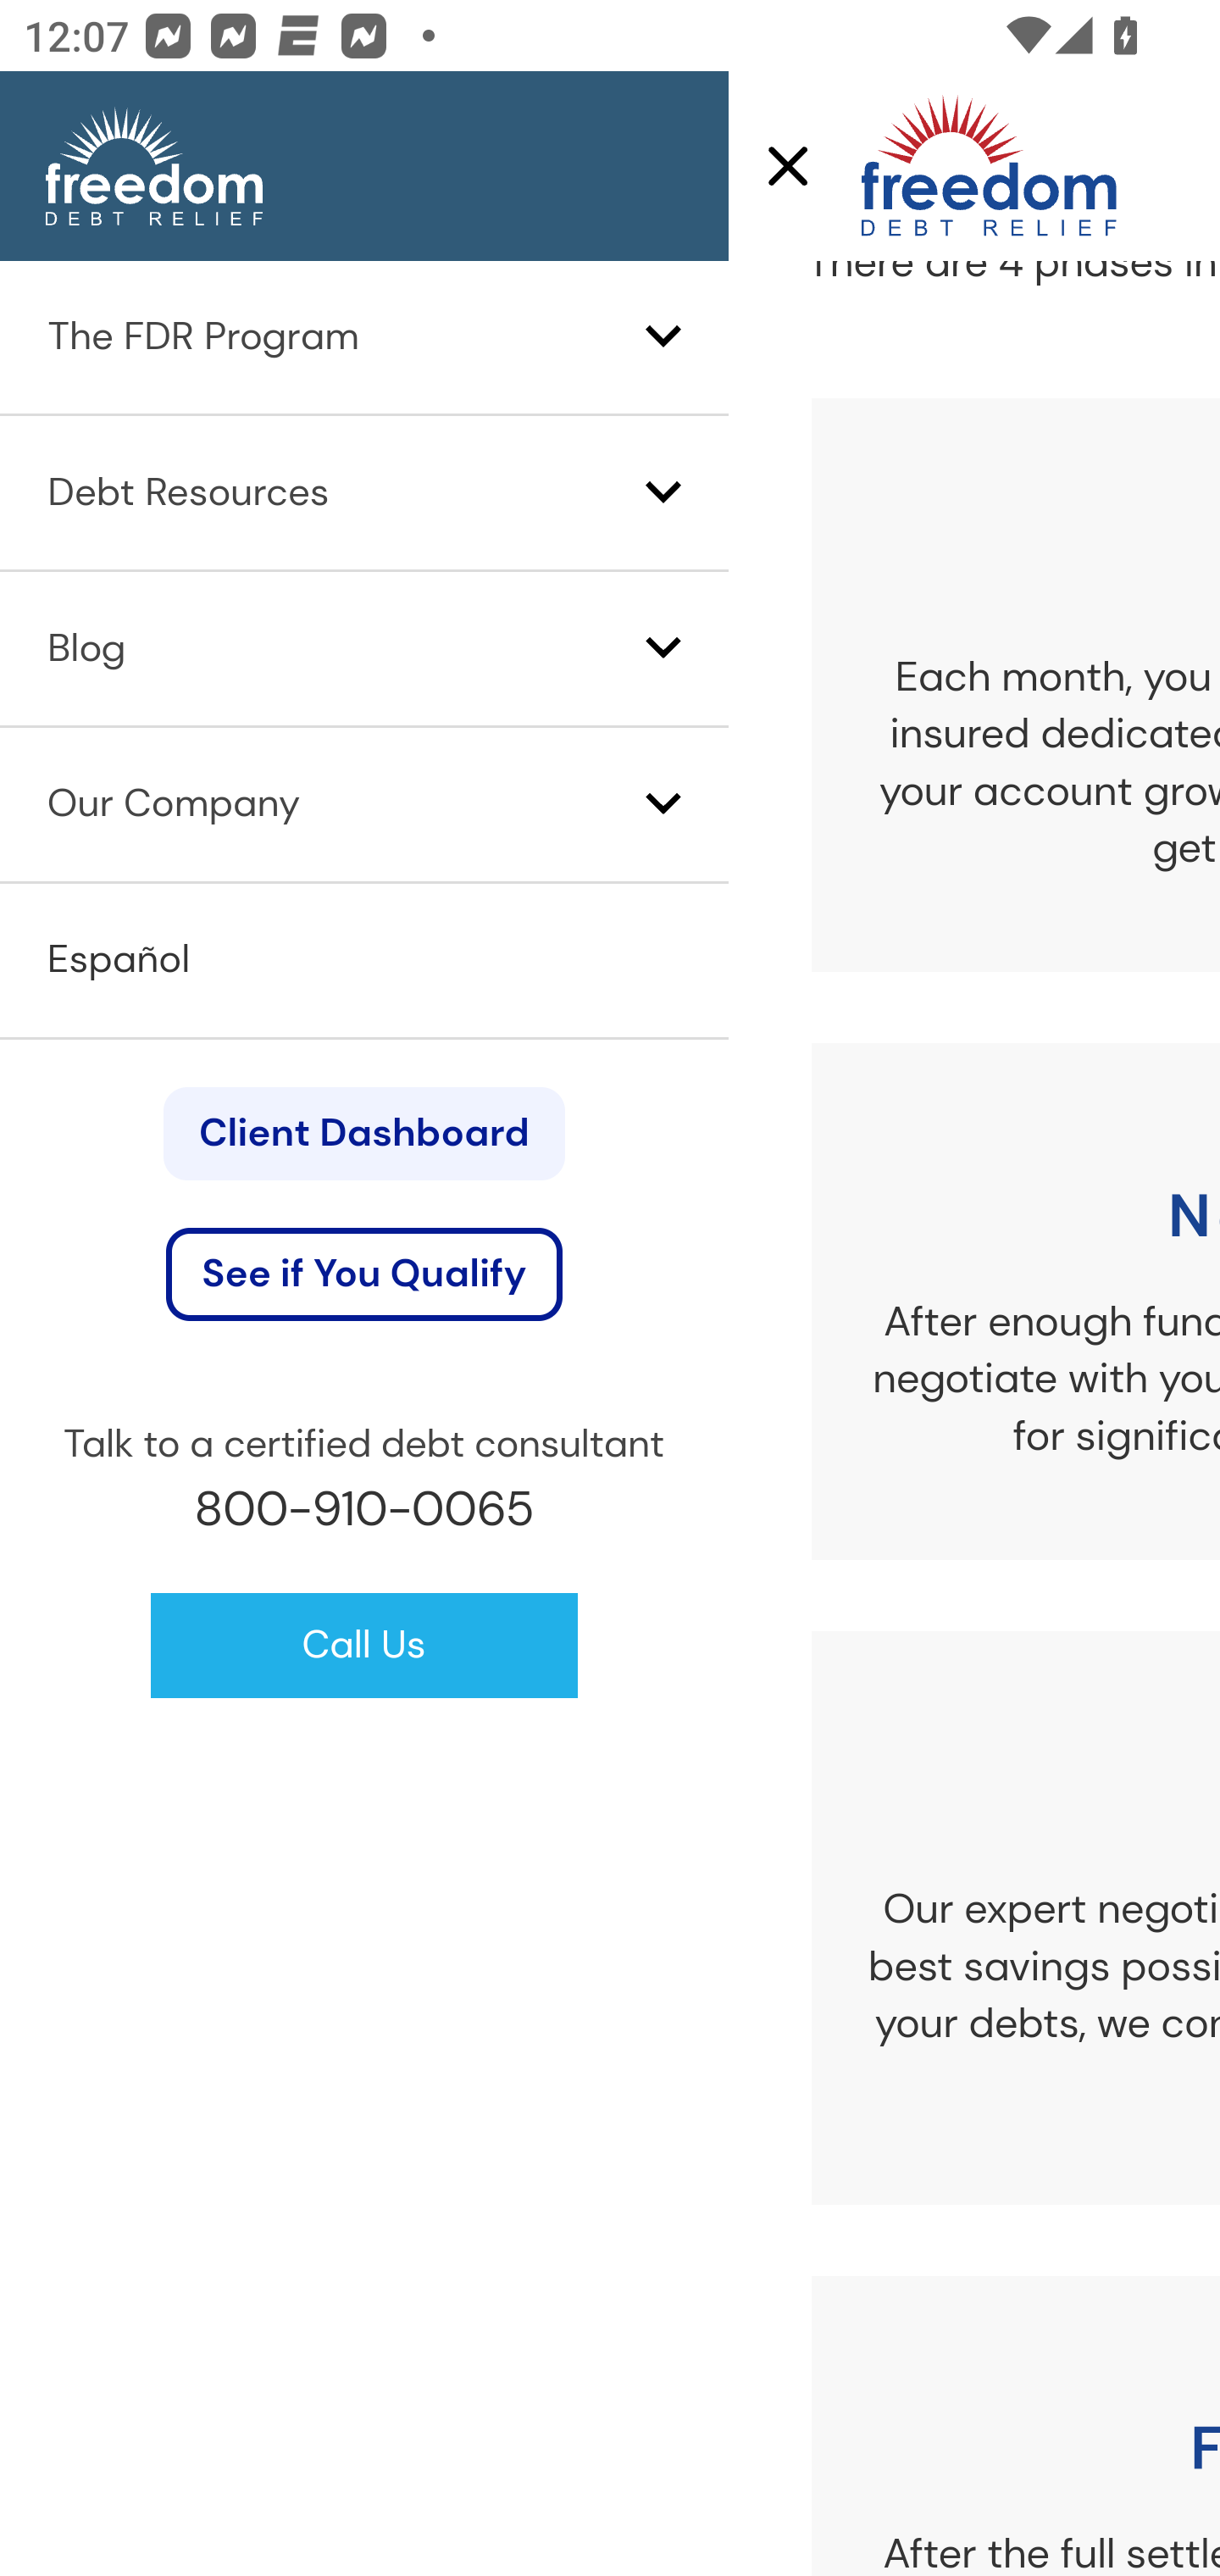 Image resolution: width=1220 pixels, height=2576 pixels. Describe the element at coordinates (774, 168) in the screenshot. I see `menu toggle` at that location.